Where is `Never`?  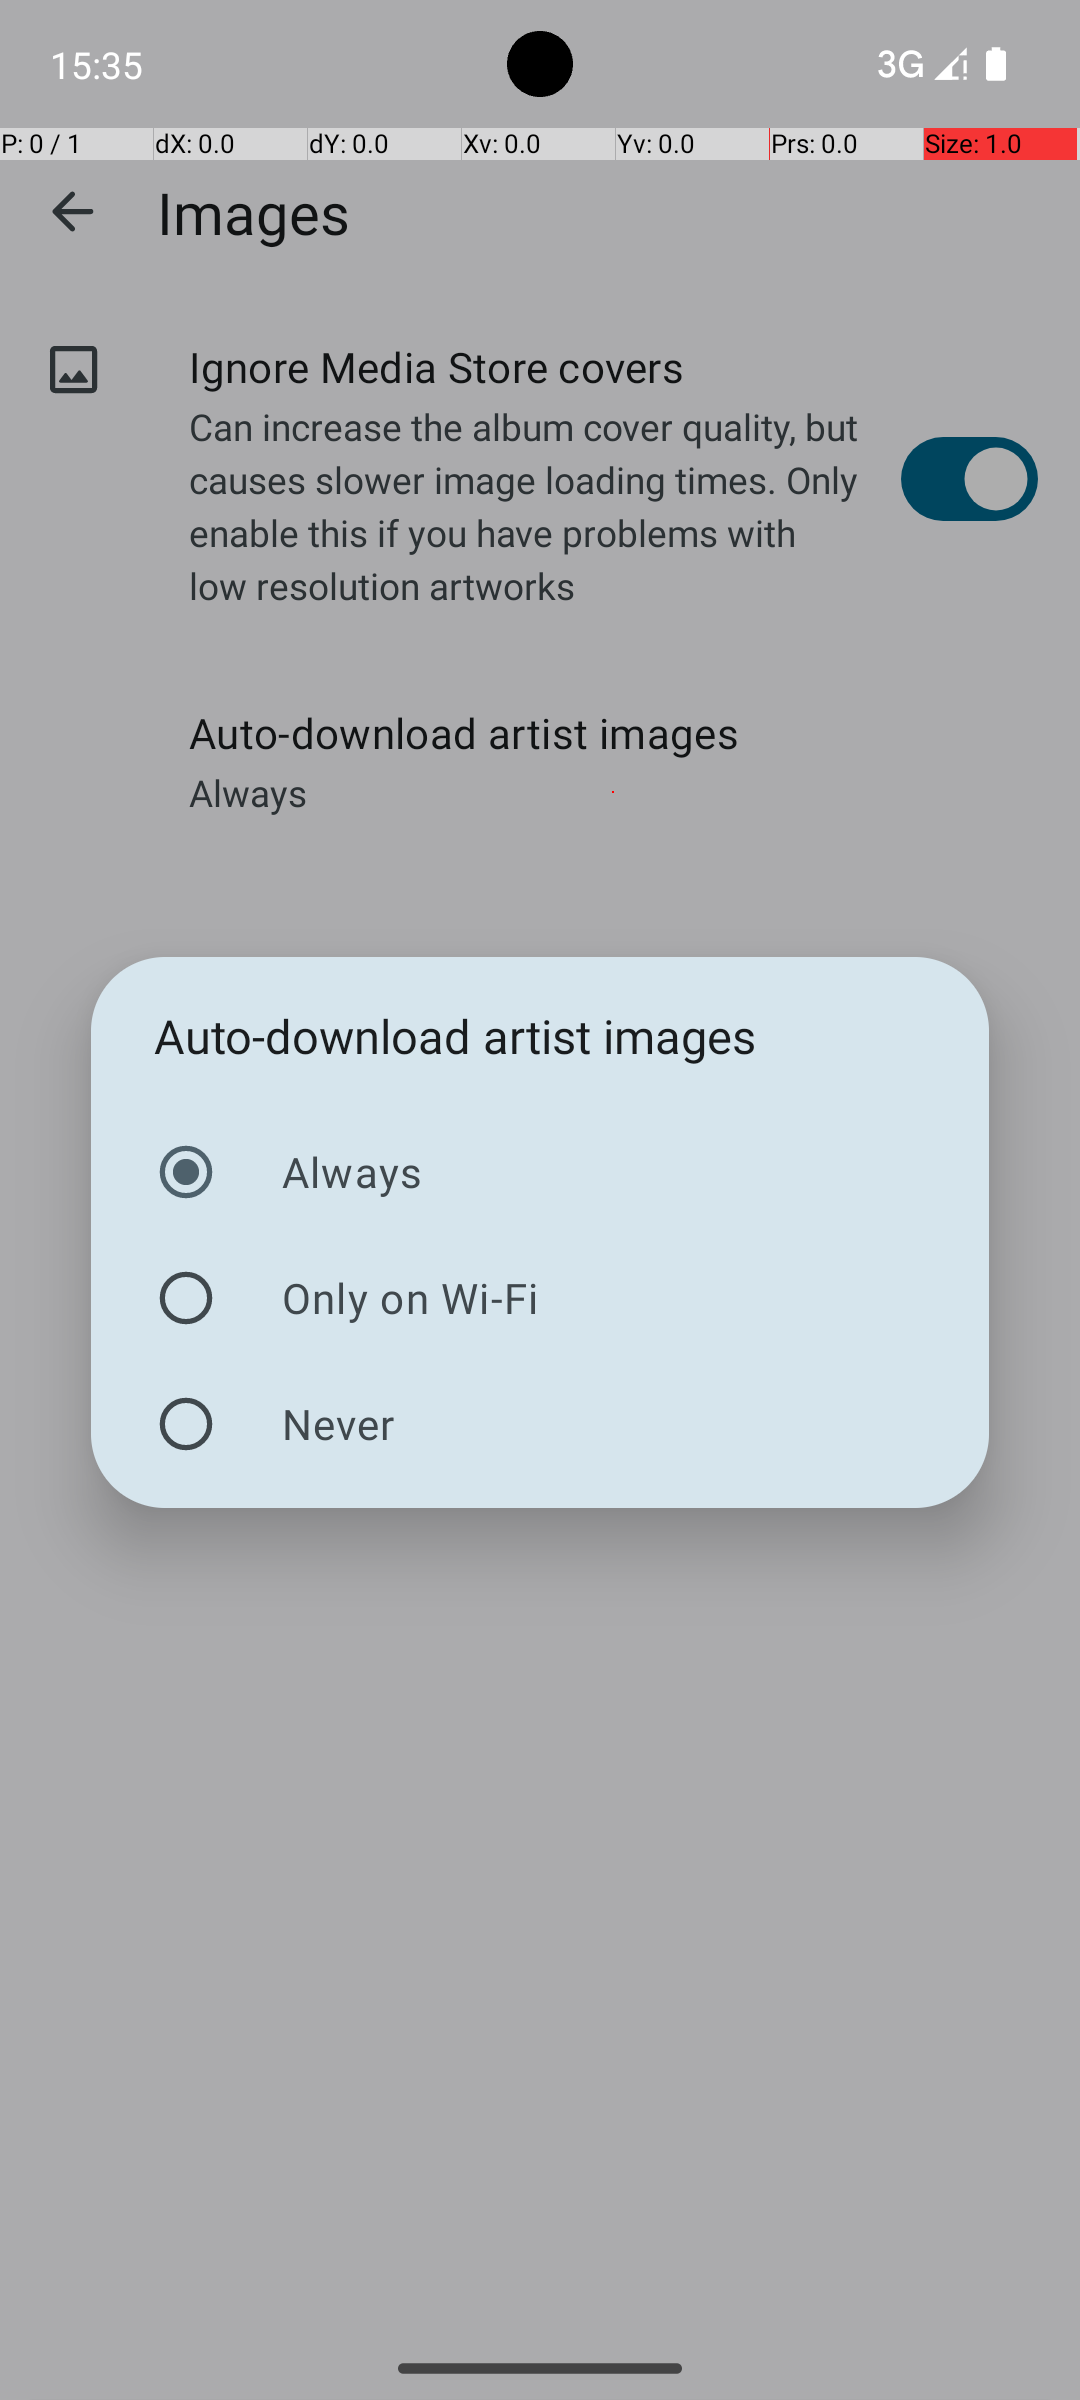
Never is located at coordinates (540, 1424).